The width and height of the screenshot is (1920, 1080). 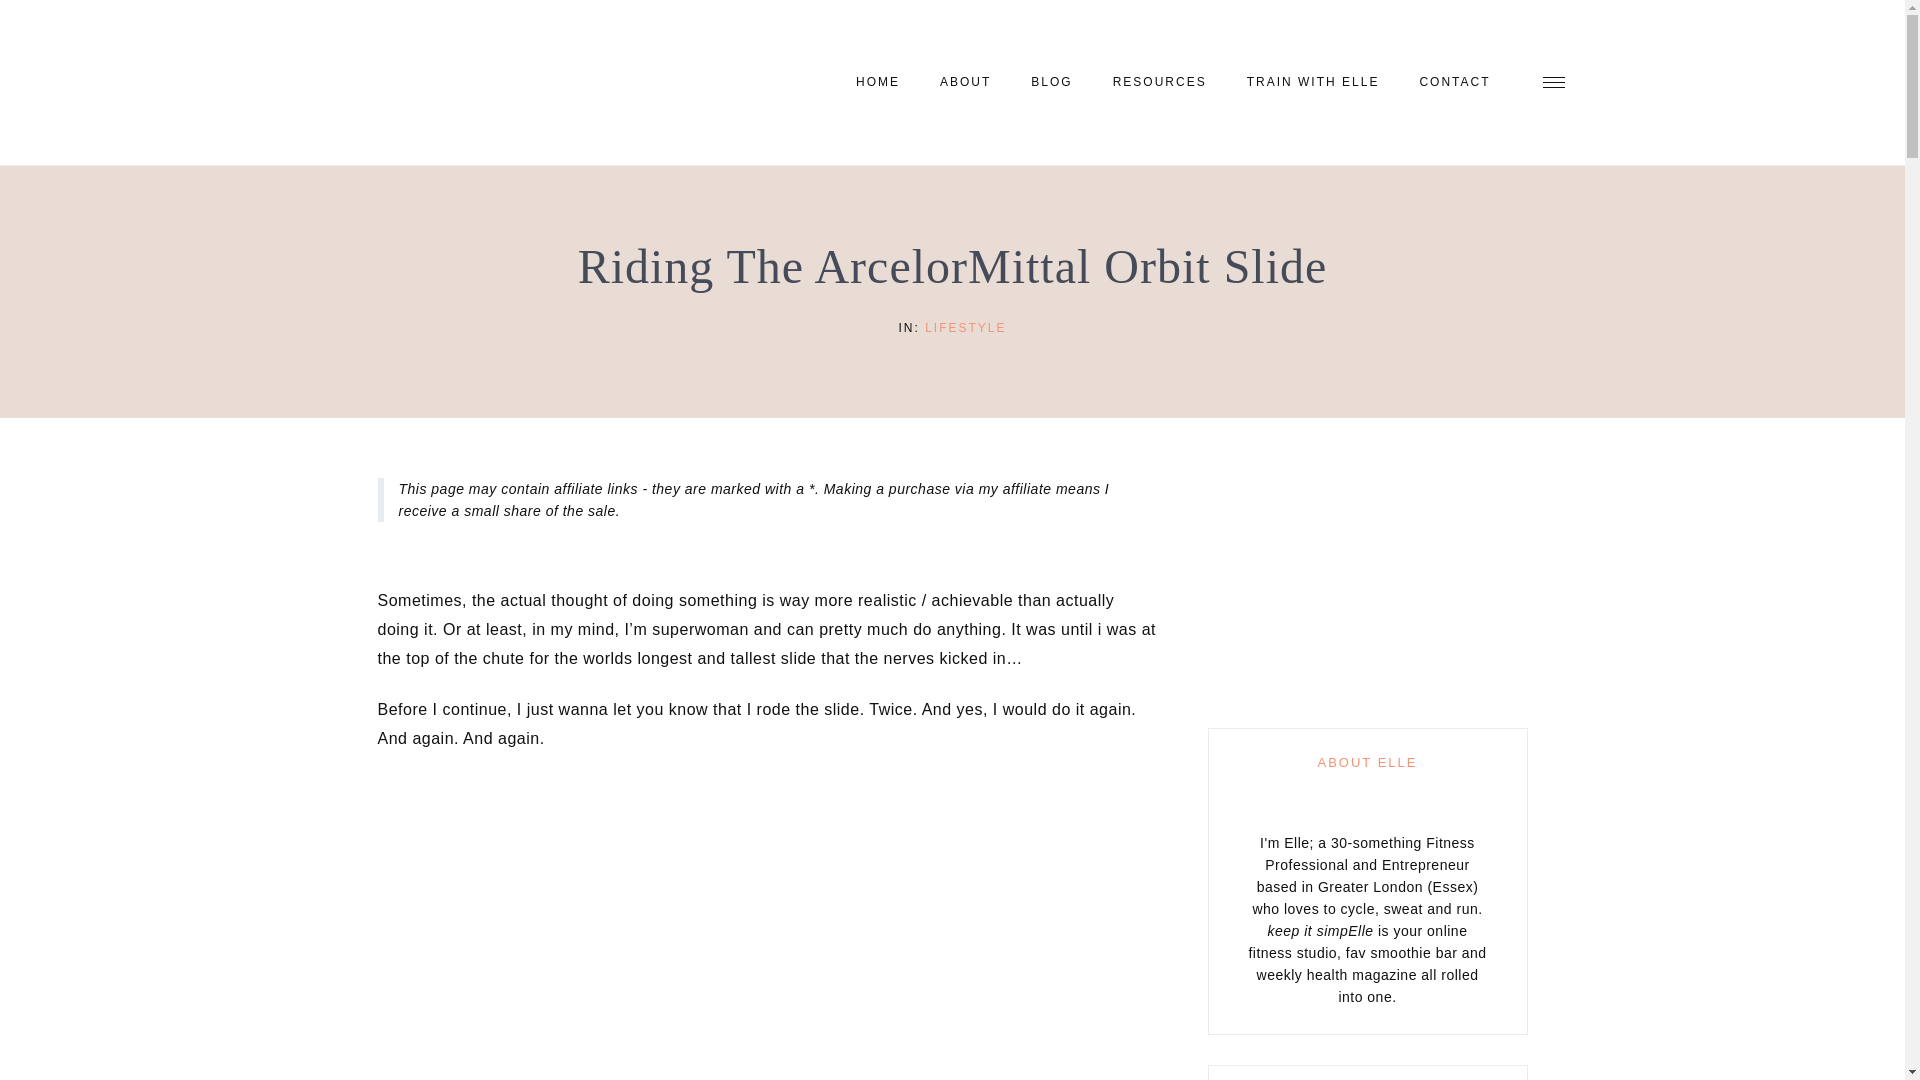 What do you see at coordinates (965, 82) in the screenshot?
I see `ABOUT` at bounding box center [965, 82].